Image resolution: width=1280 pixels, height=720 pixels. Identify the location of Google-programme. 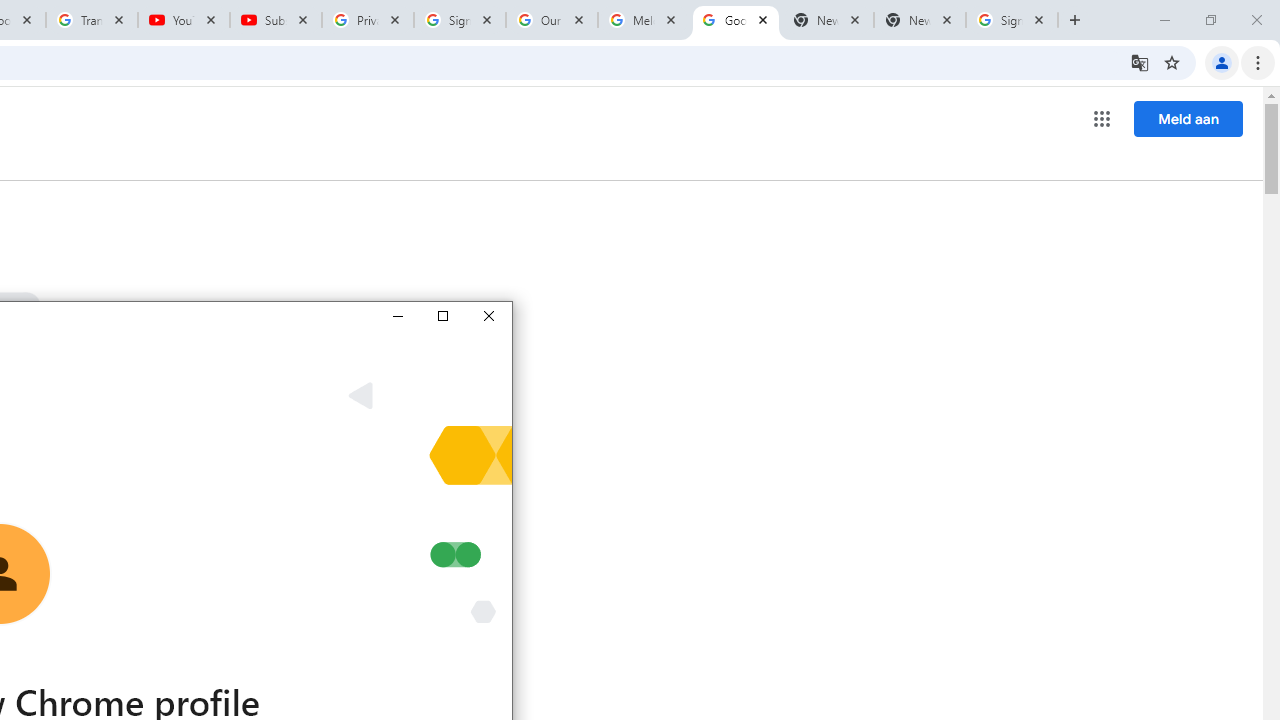
(1102, 118).